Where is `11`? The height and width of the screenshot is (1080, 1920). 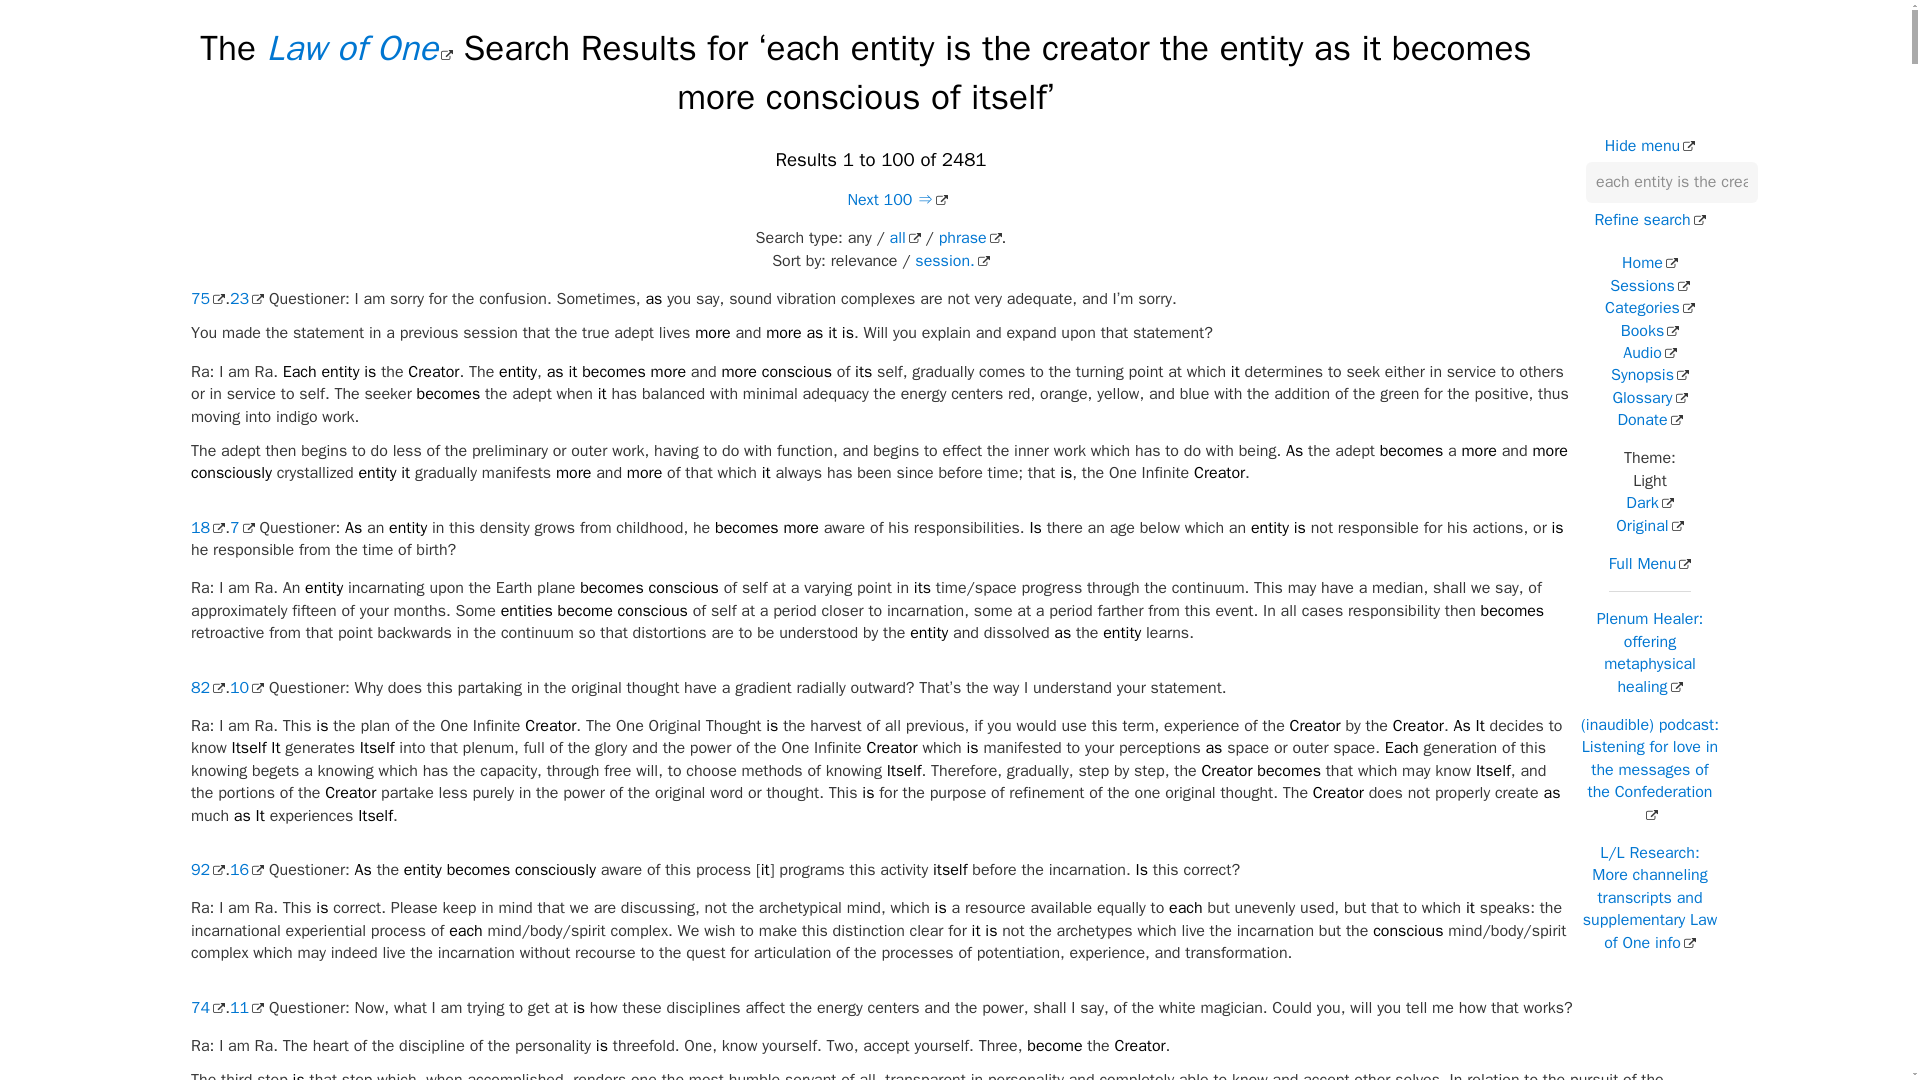 11 is located at coordinates (247, 1008).